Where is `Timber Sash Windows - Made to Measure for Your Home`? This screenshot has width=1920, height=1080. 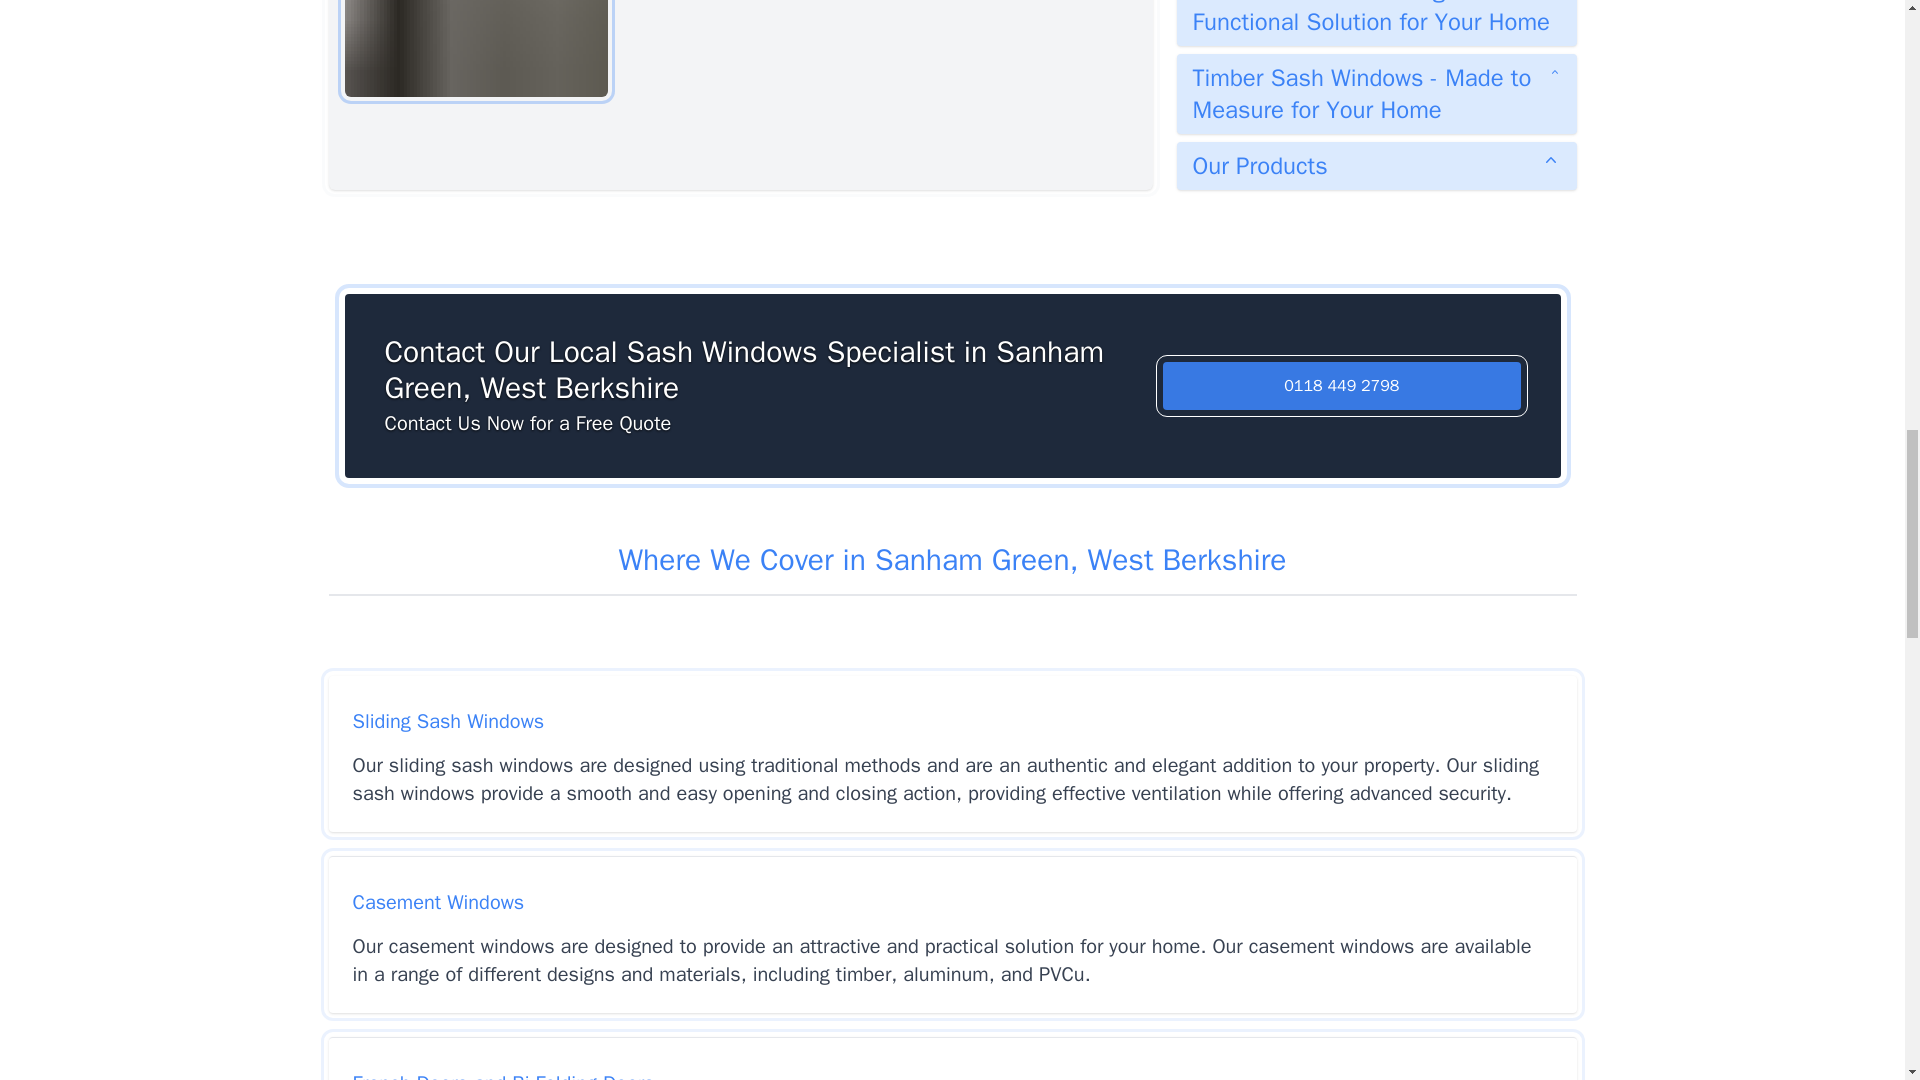
Timber Sash Windows - Made to Measure for Your Home is located at coordinates (1376, 94).